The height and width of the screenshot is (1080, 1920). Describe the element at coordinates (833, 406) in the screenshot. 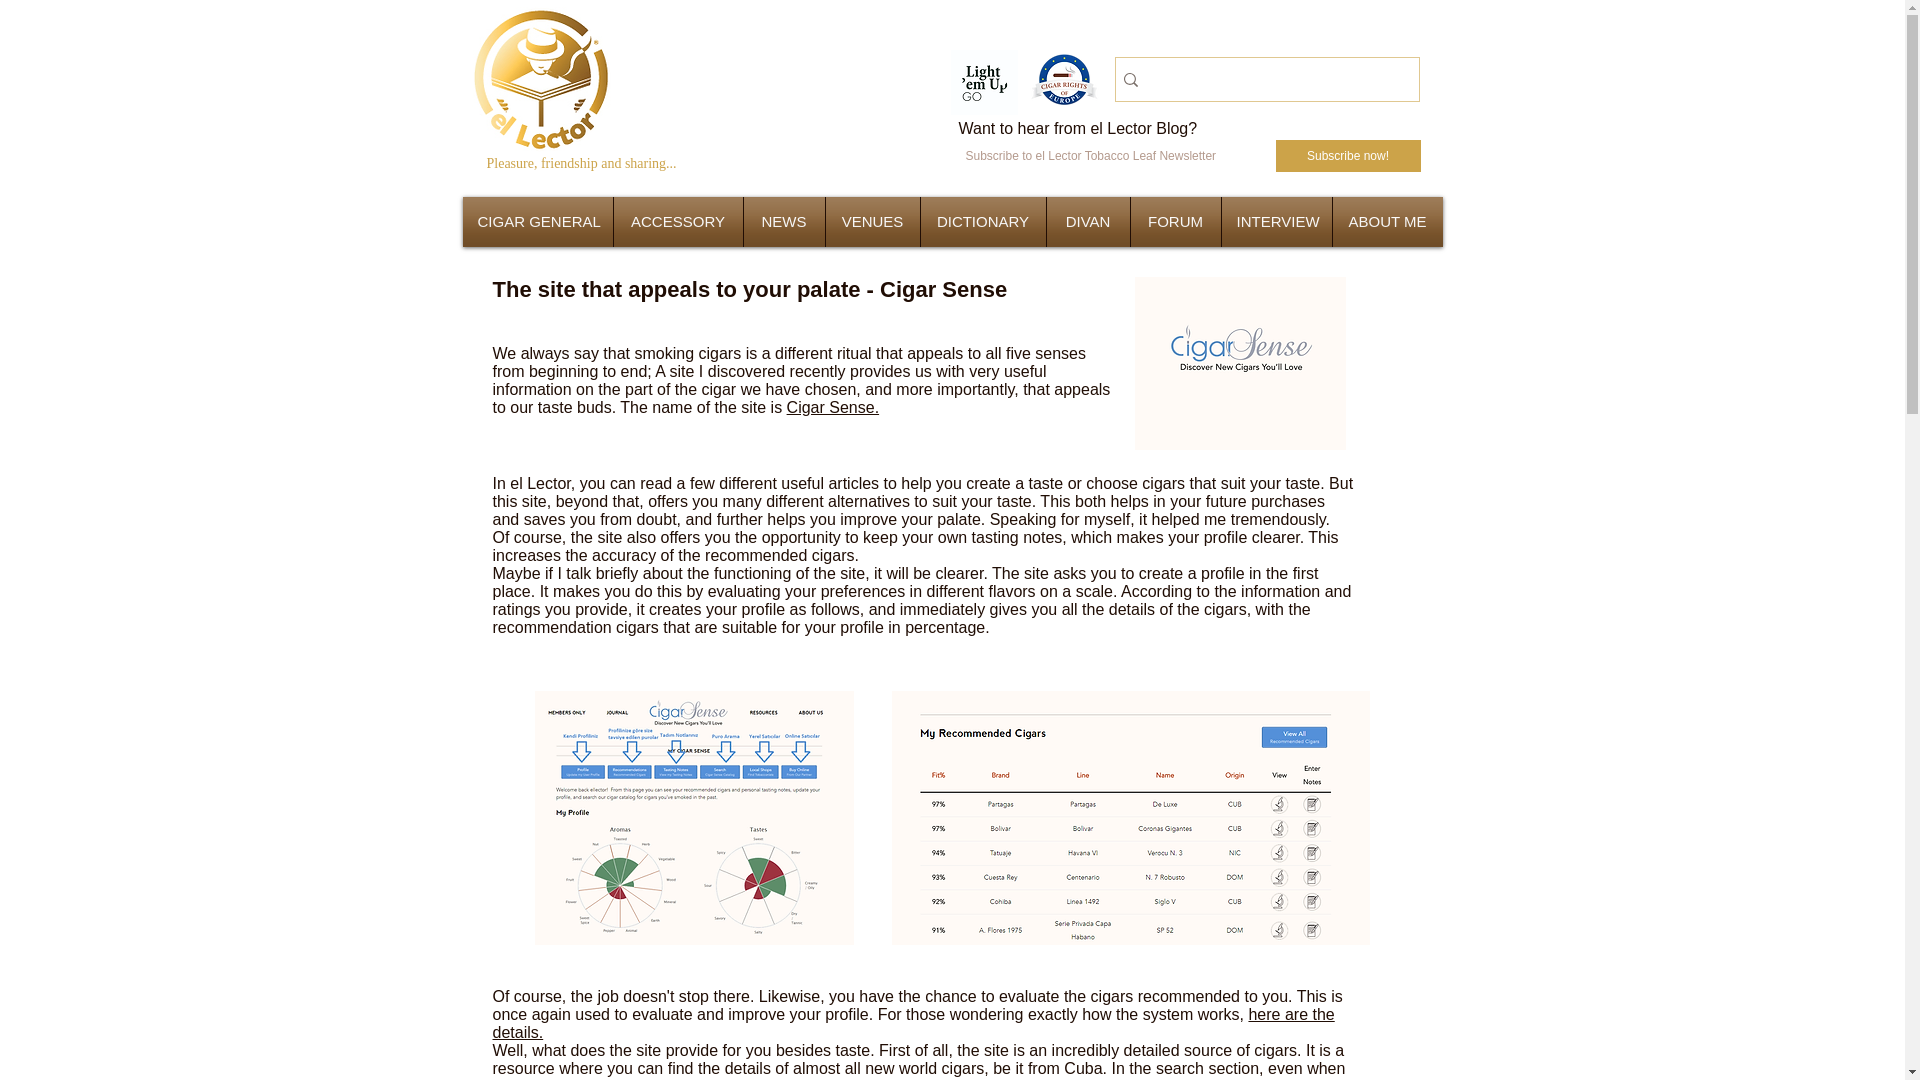

I see `Cigar Sense.` at that location.